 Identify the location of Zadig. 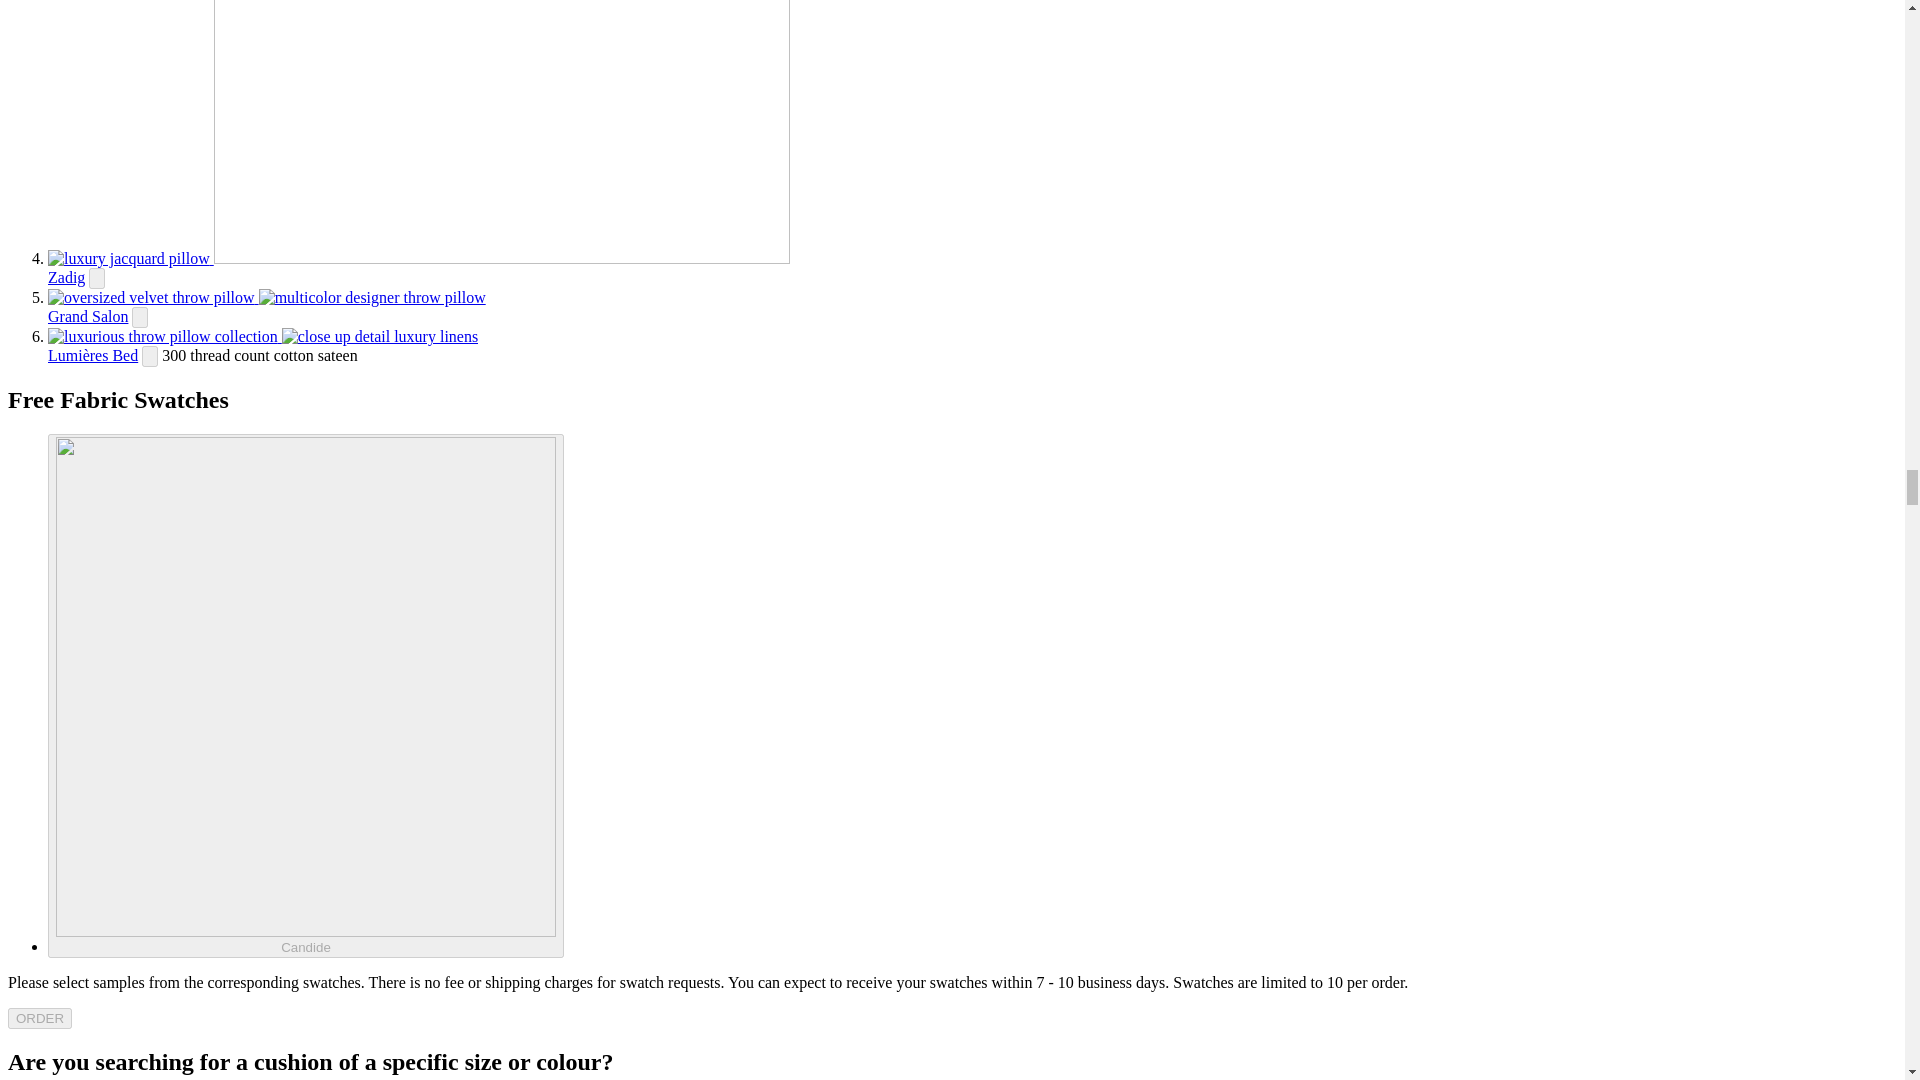
(418, 258).